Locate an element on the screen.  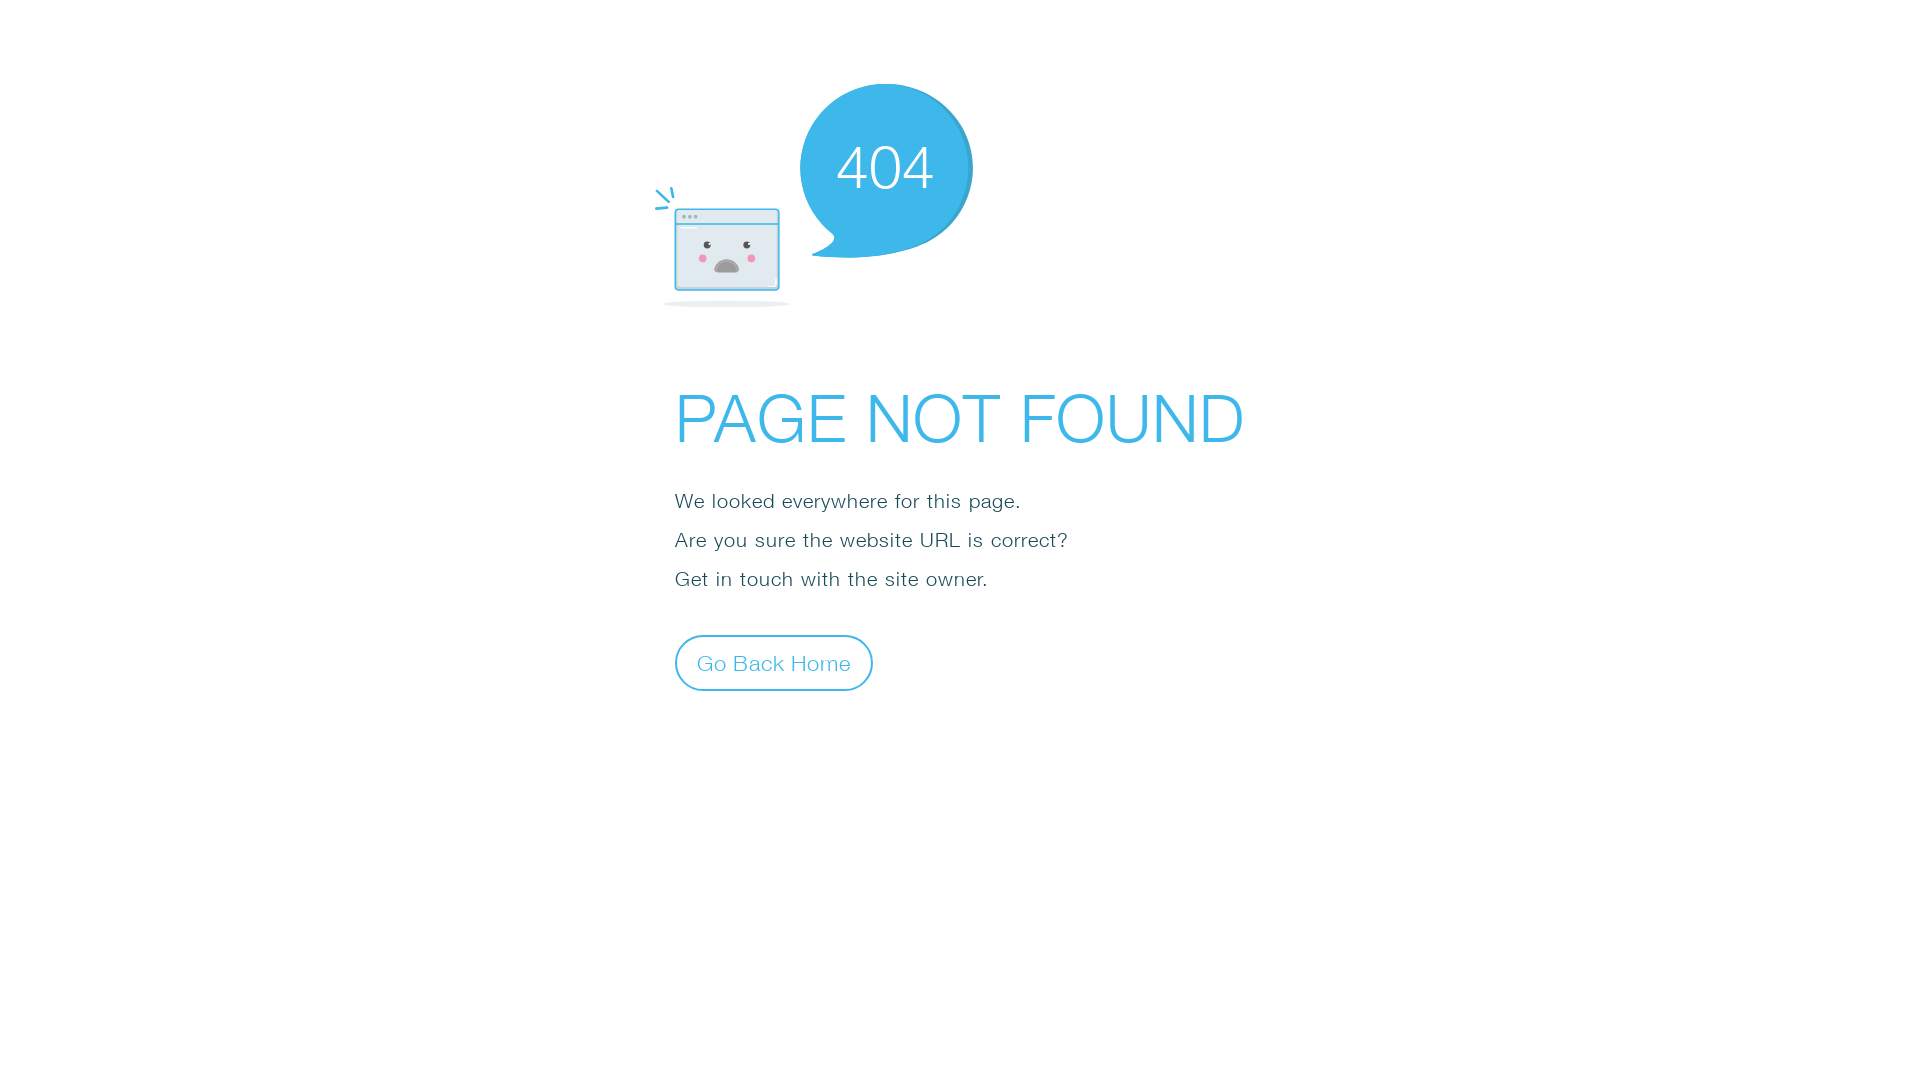
Go Back Home is located at coordinates (774, 662).